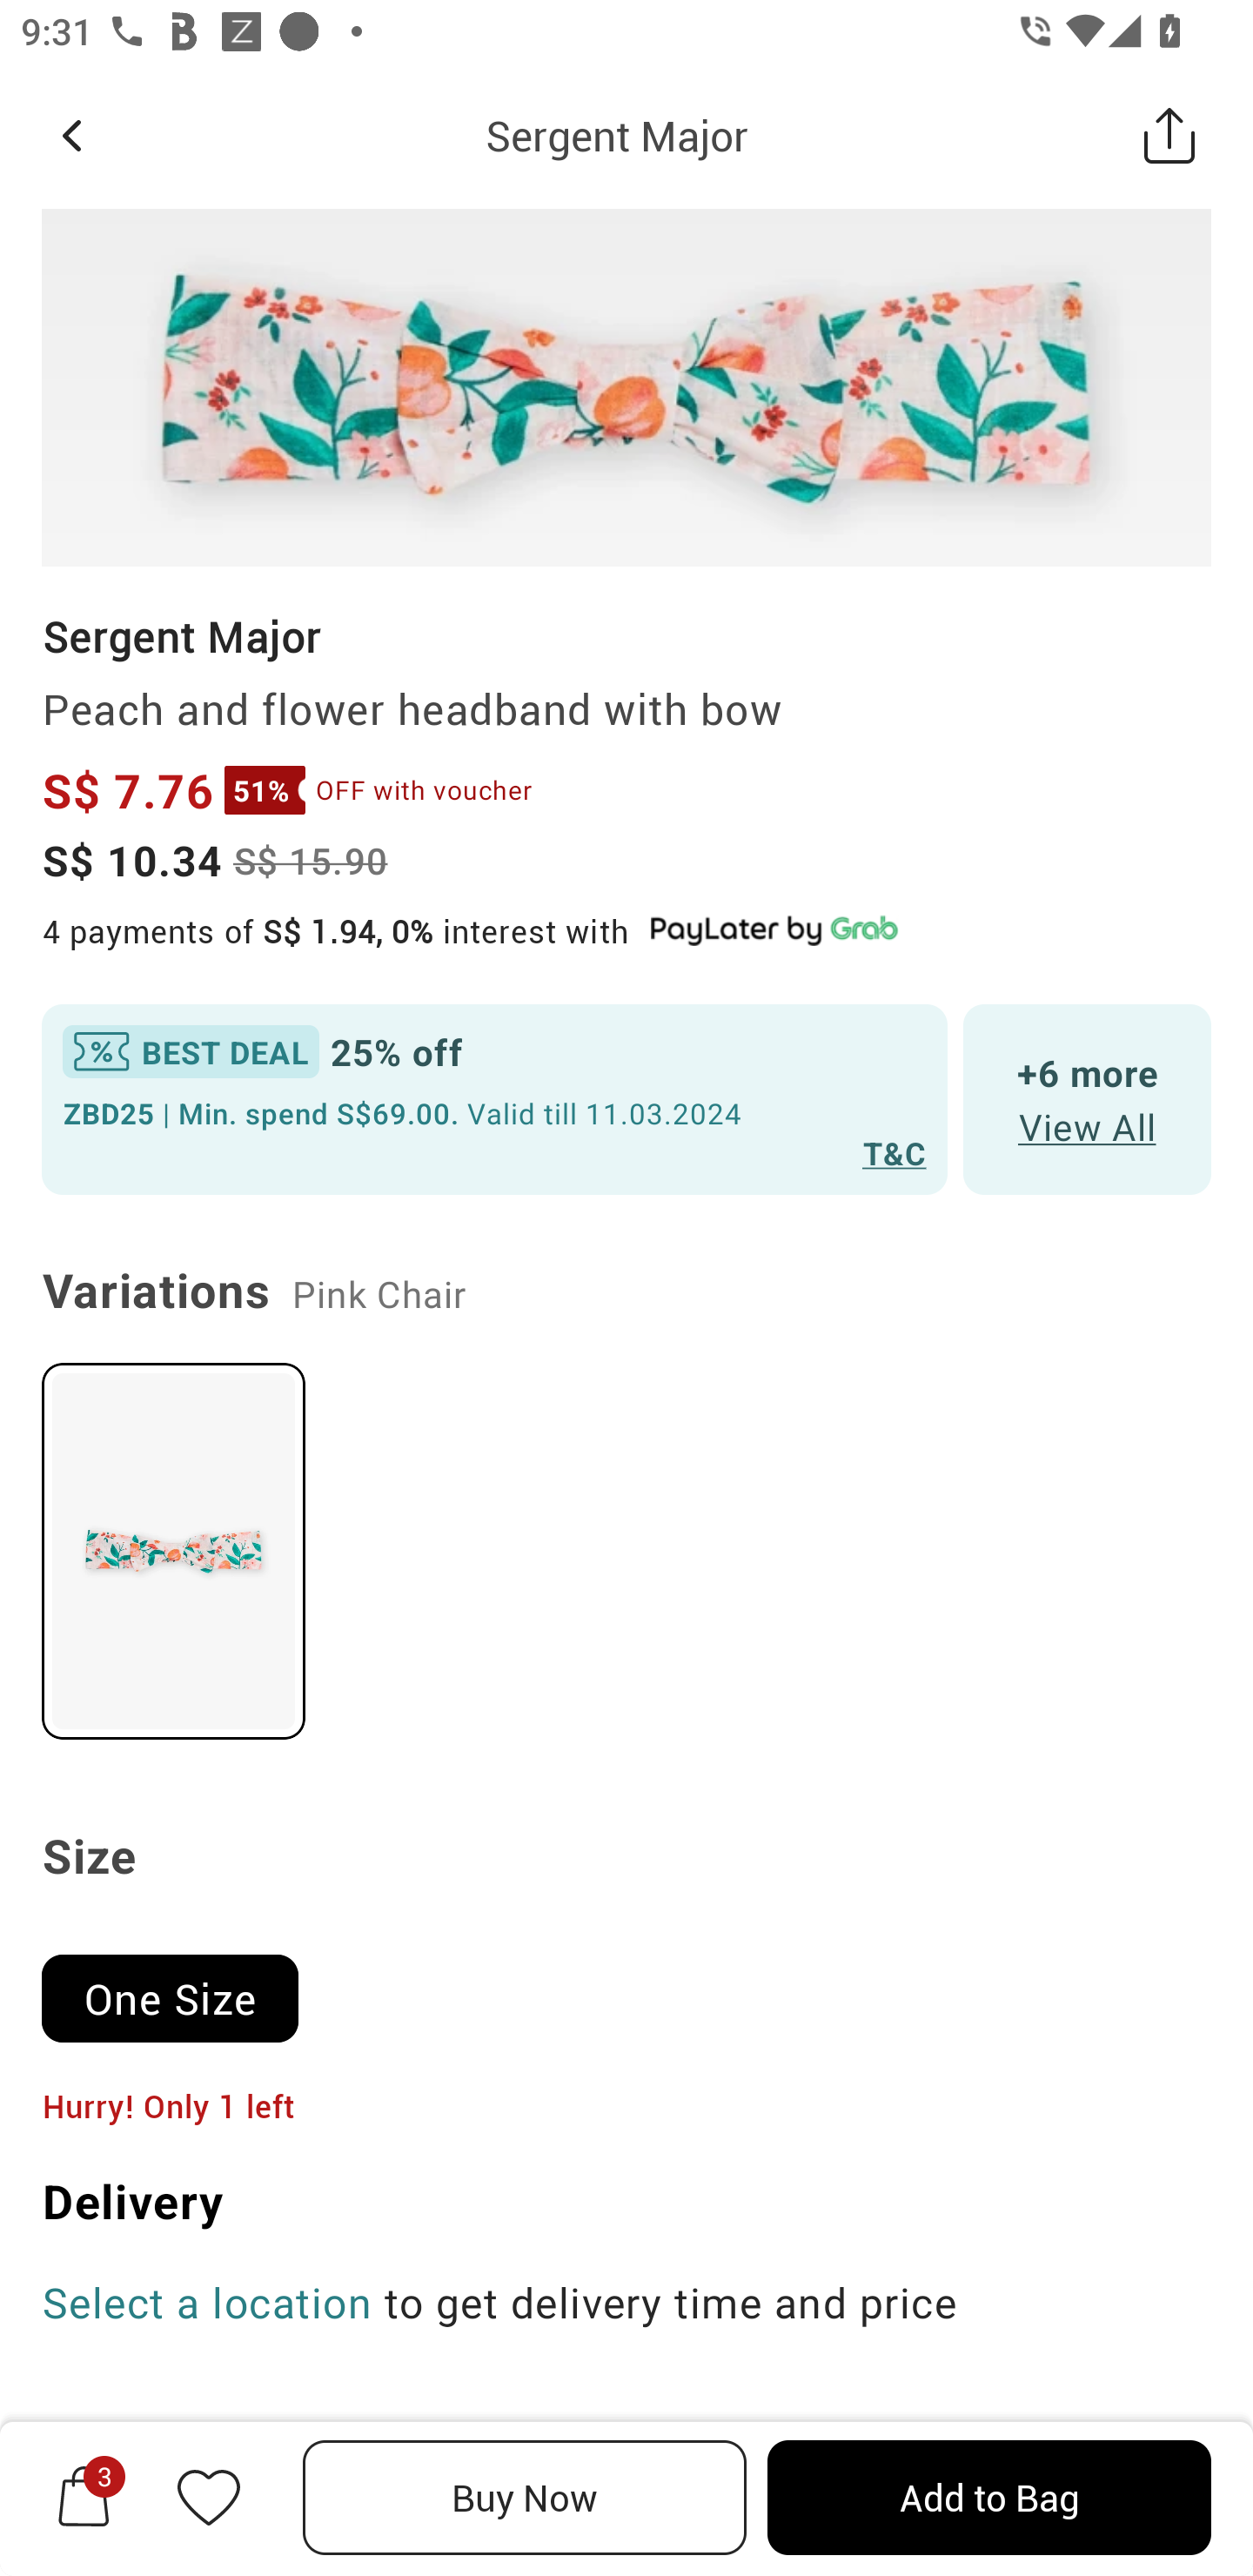  Describe the element at coordinates (181, 635) in the screenshot. I see `Sergent Major` at that location.